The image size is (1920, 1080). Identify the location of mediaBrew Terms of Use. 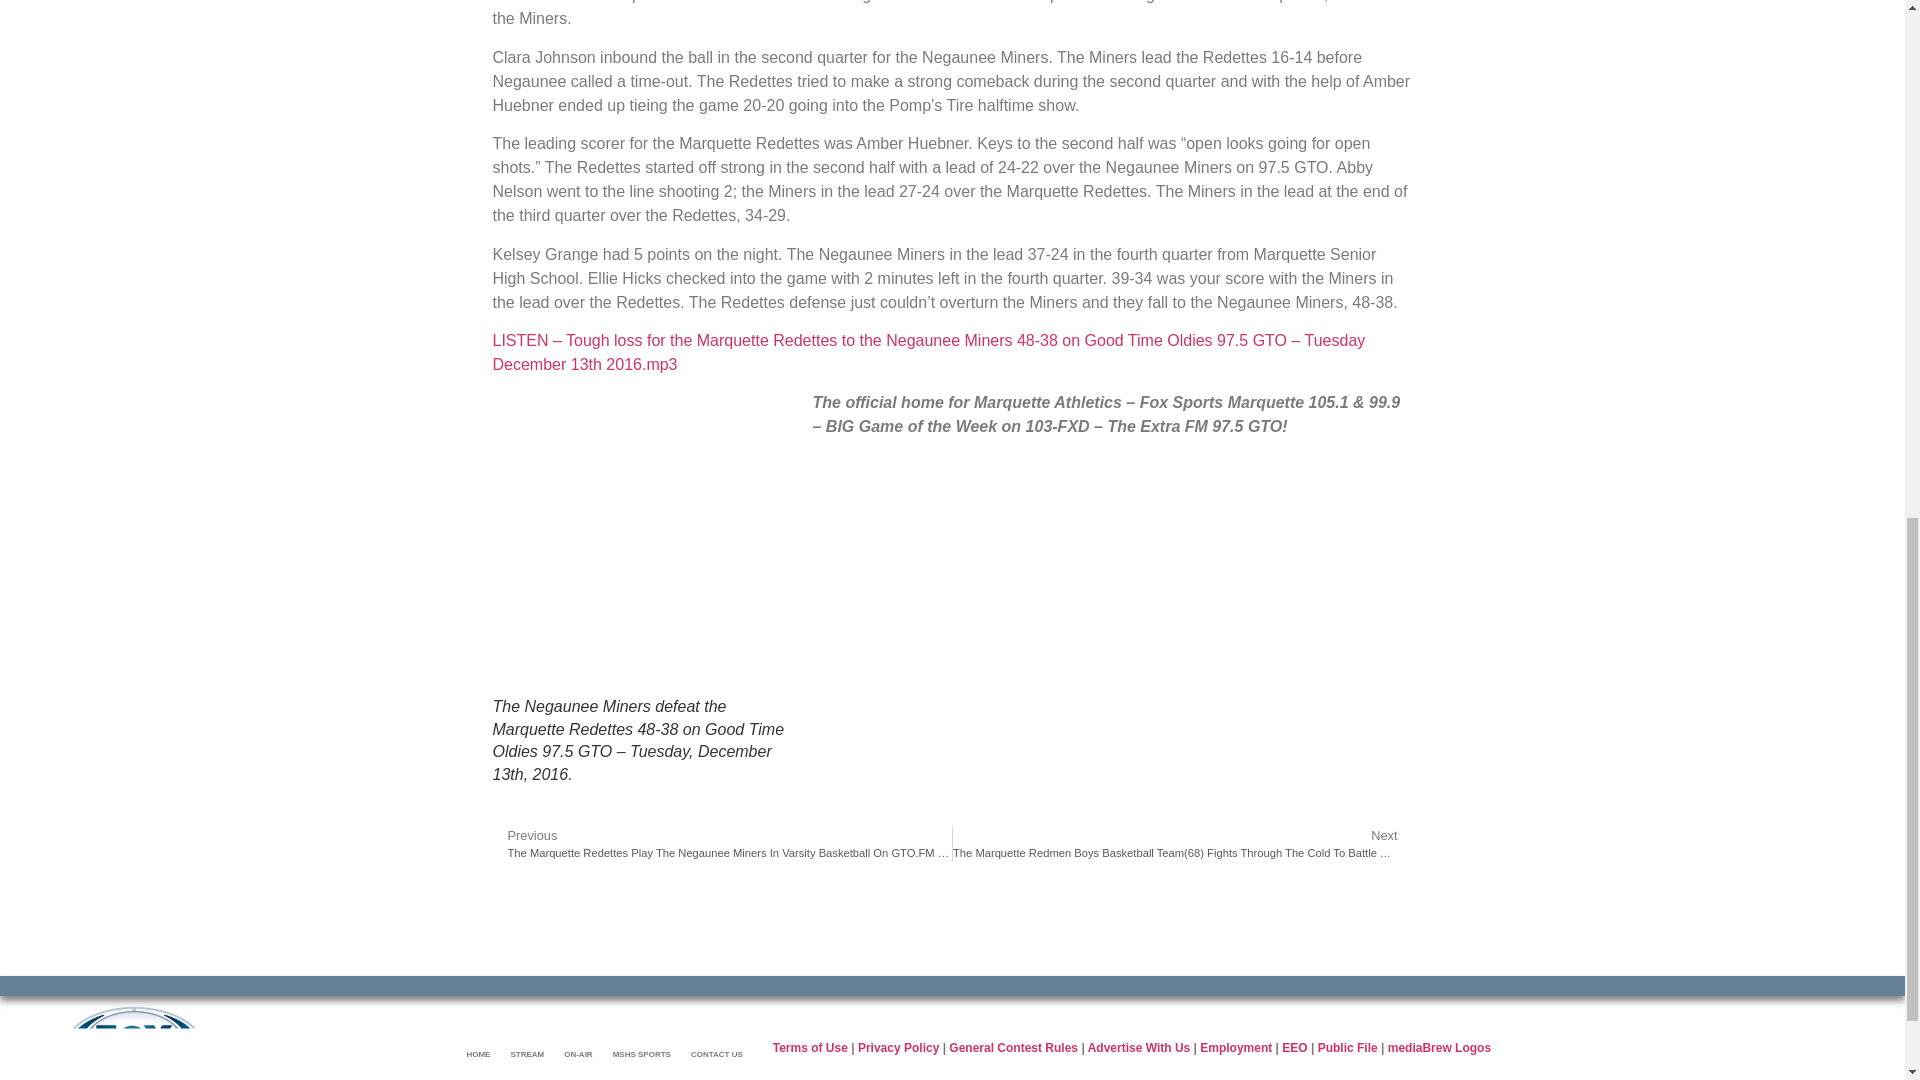
(810, 1048).